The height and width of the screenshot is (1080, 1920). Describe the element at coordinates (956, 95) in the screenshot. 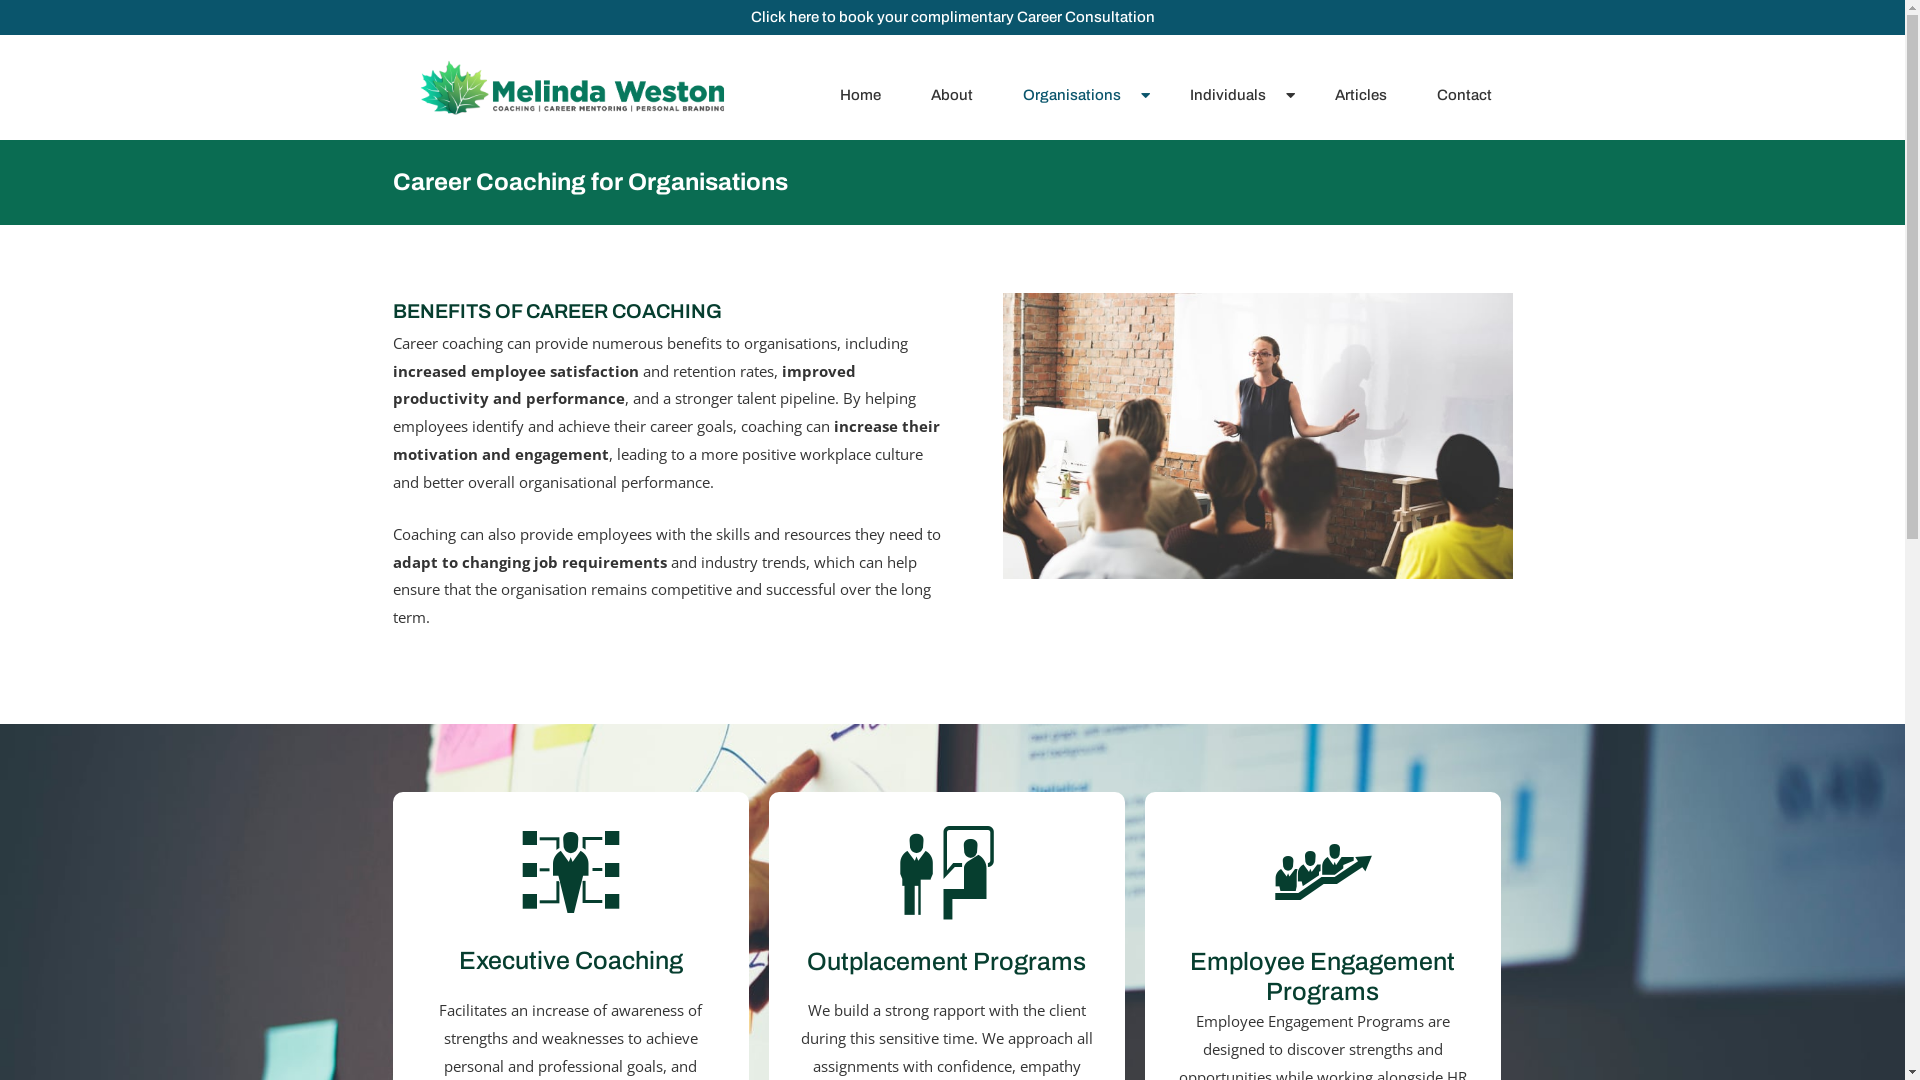

I see `About` at that location.